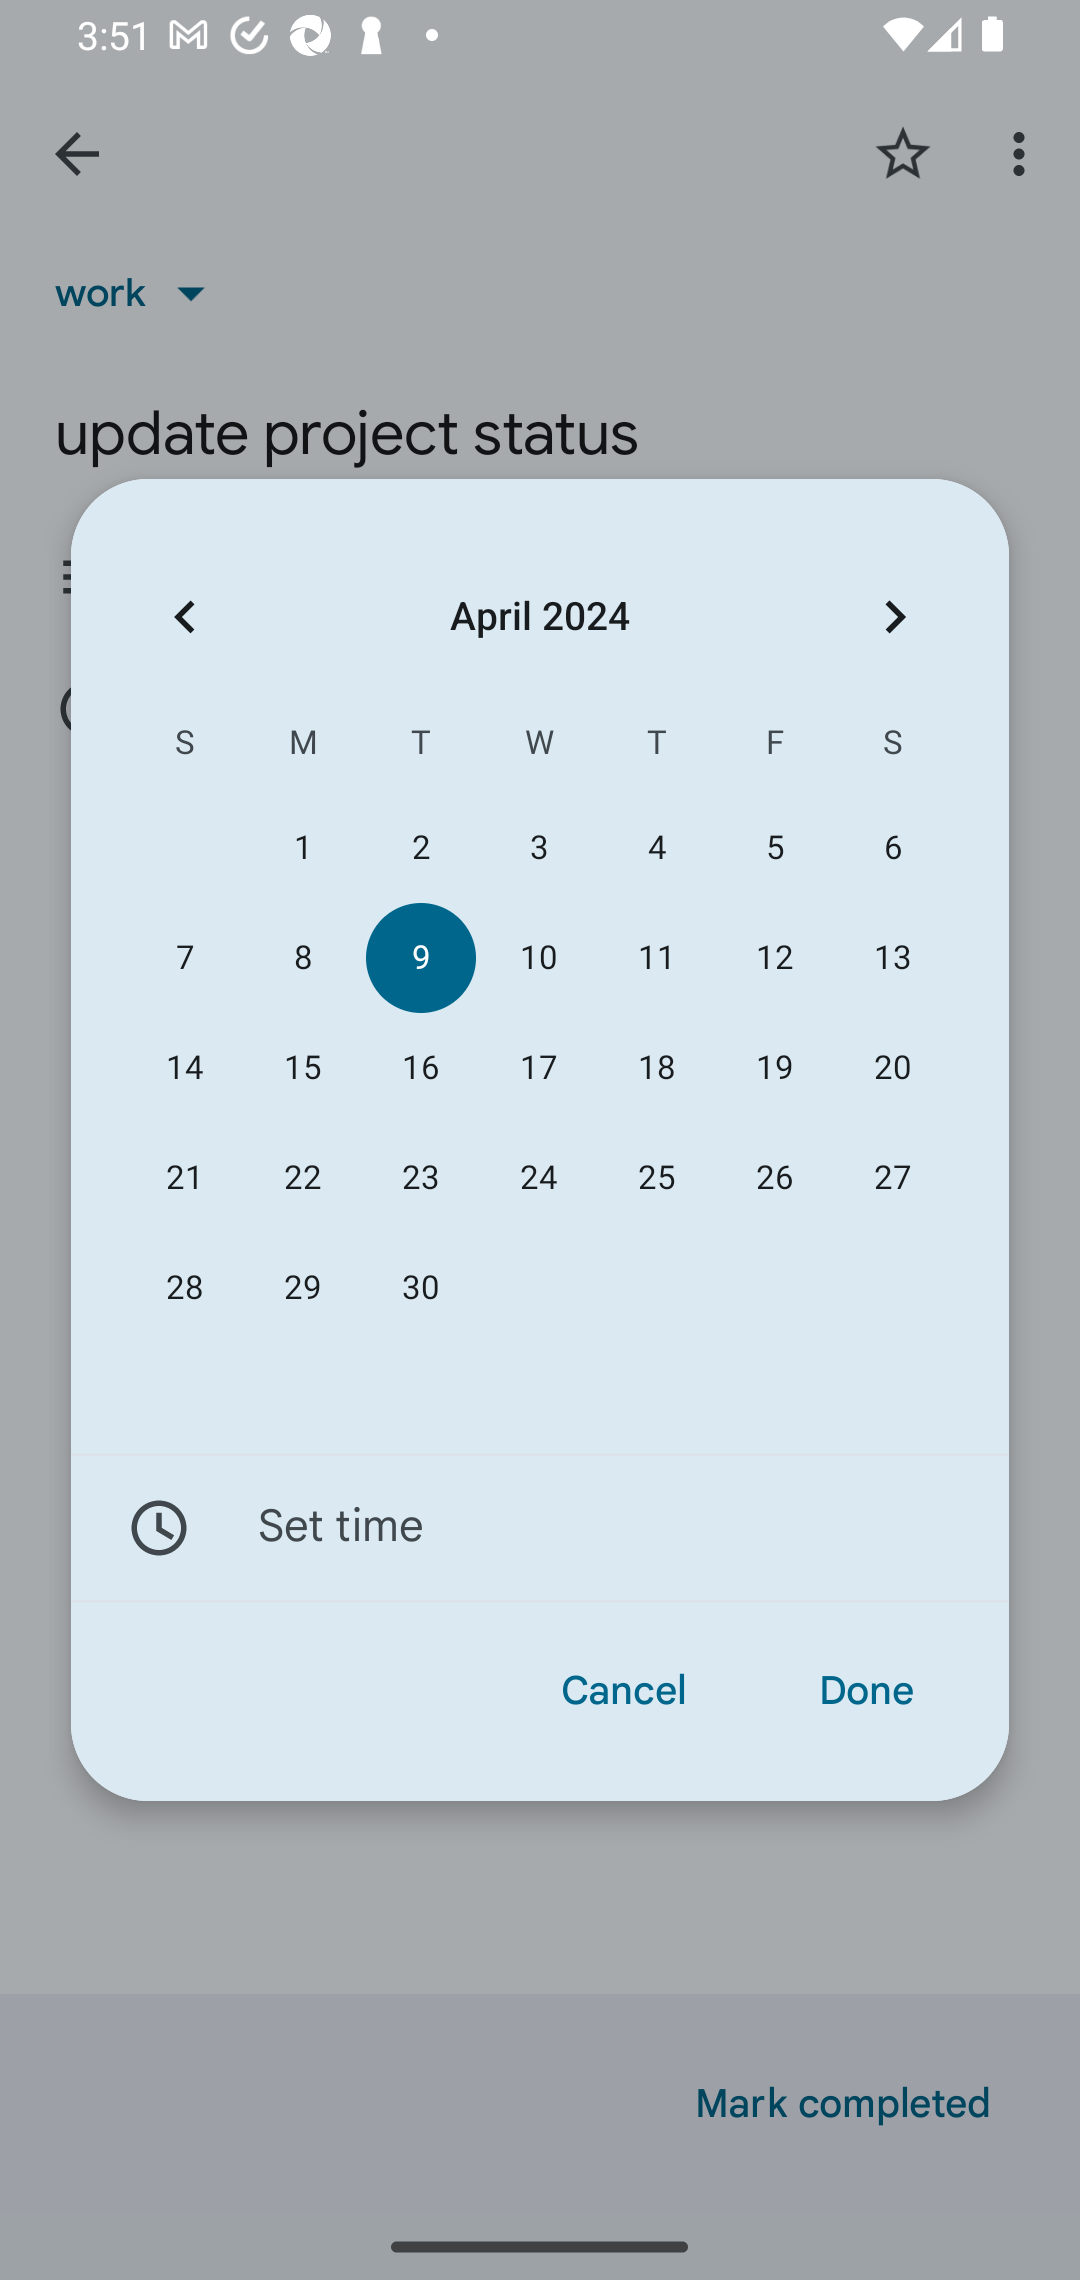 This screenshot has width=1080, height=2280. Describe the element at coordinates (892, 1068) in the screenshot. I see `20 20 April 2024` at that location.